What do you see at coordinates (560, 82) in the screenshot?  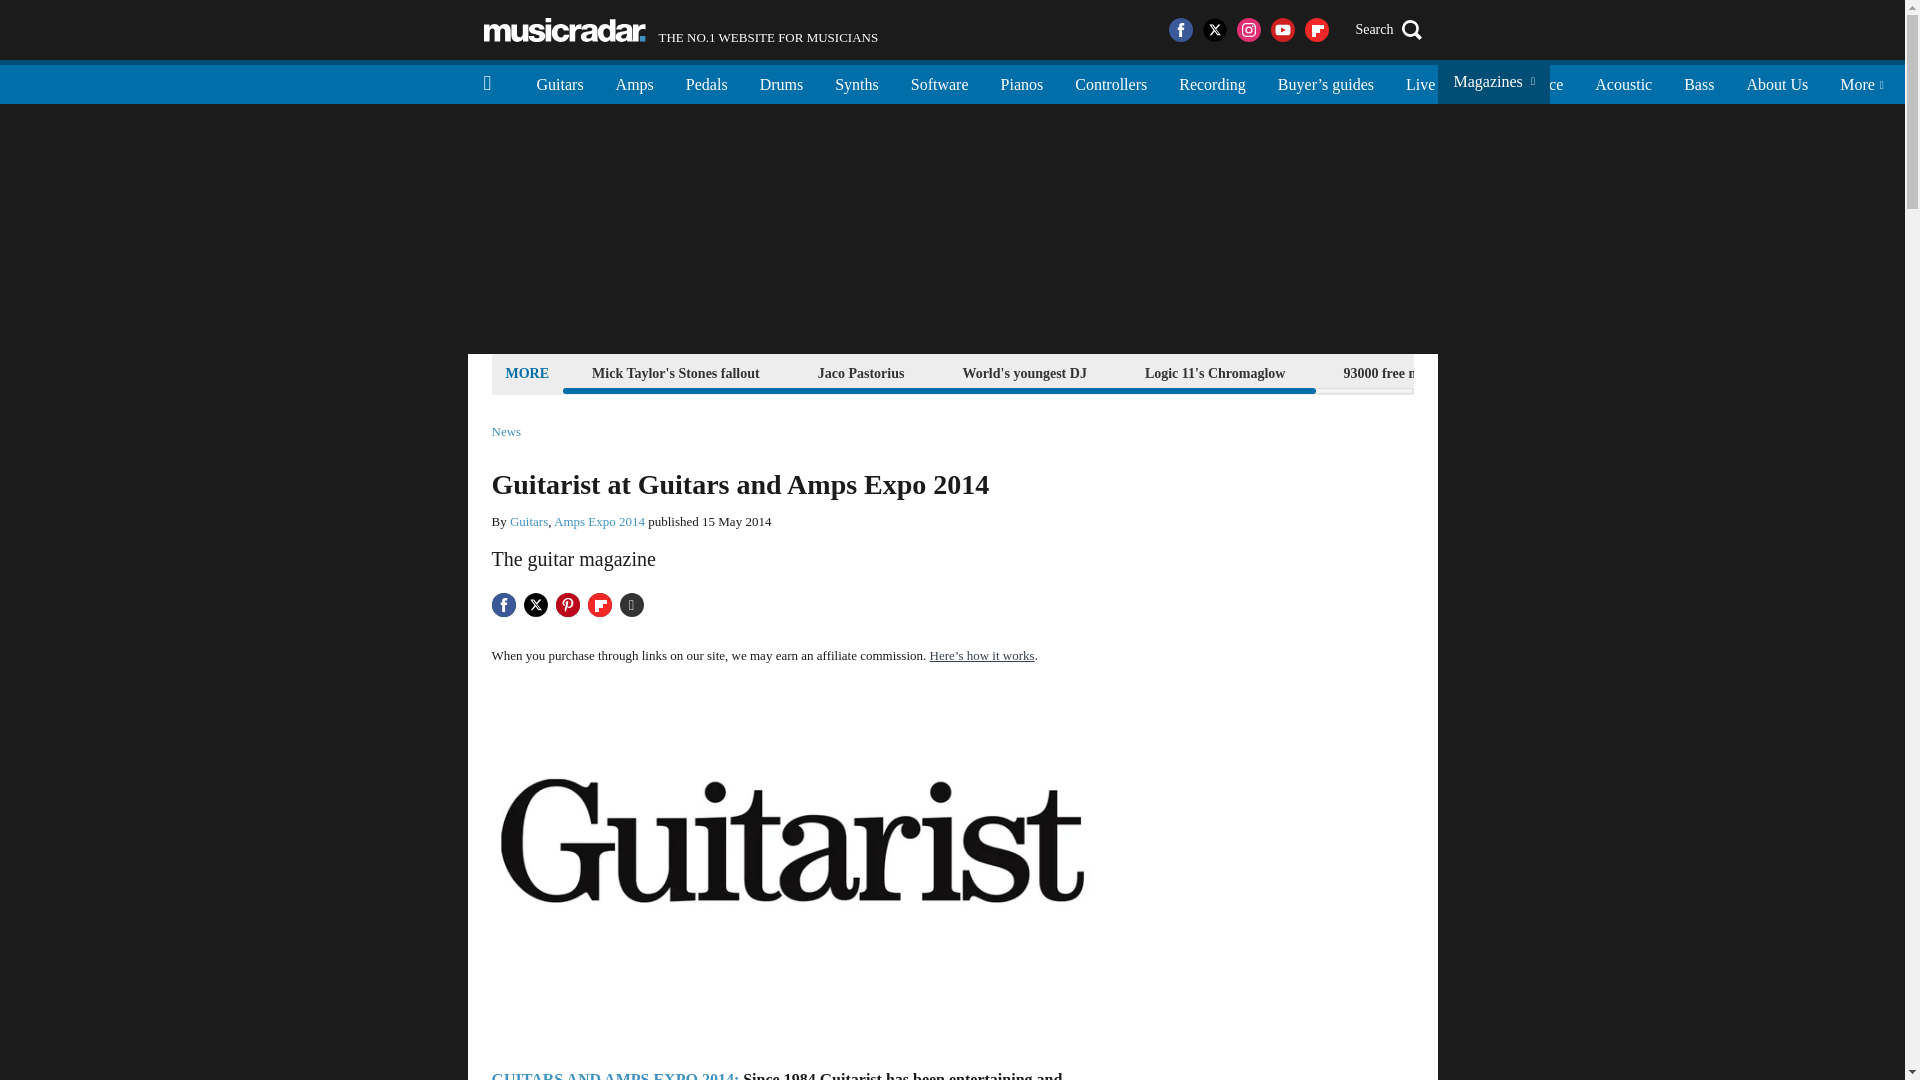 I see `Guitars` at bounding box center [560, 82].